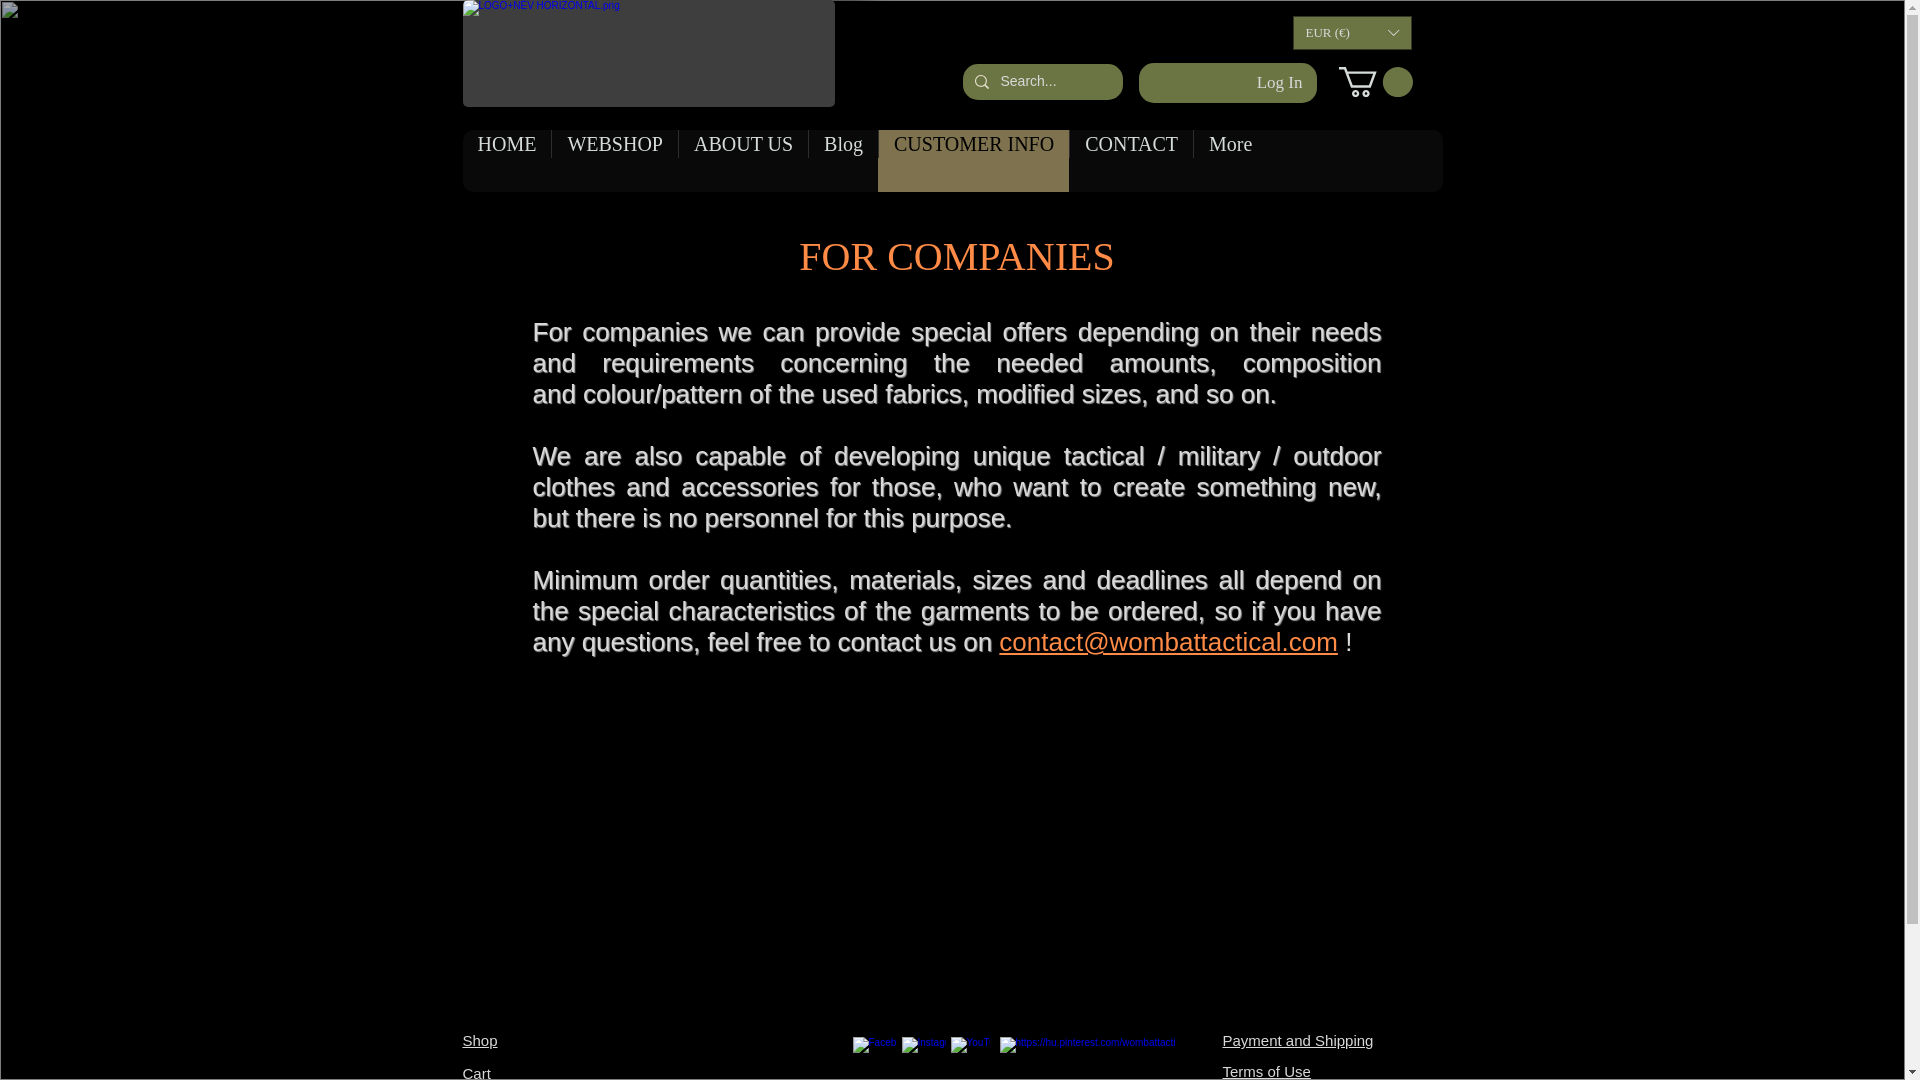  Describe the element at coordinates (842, 160) in the screenshot. I see `Blog` at that location.